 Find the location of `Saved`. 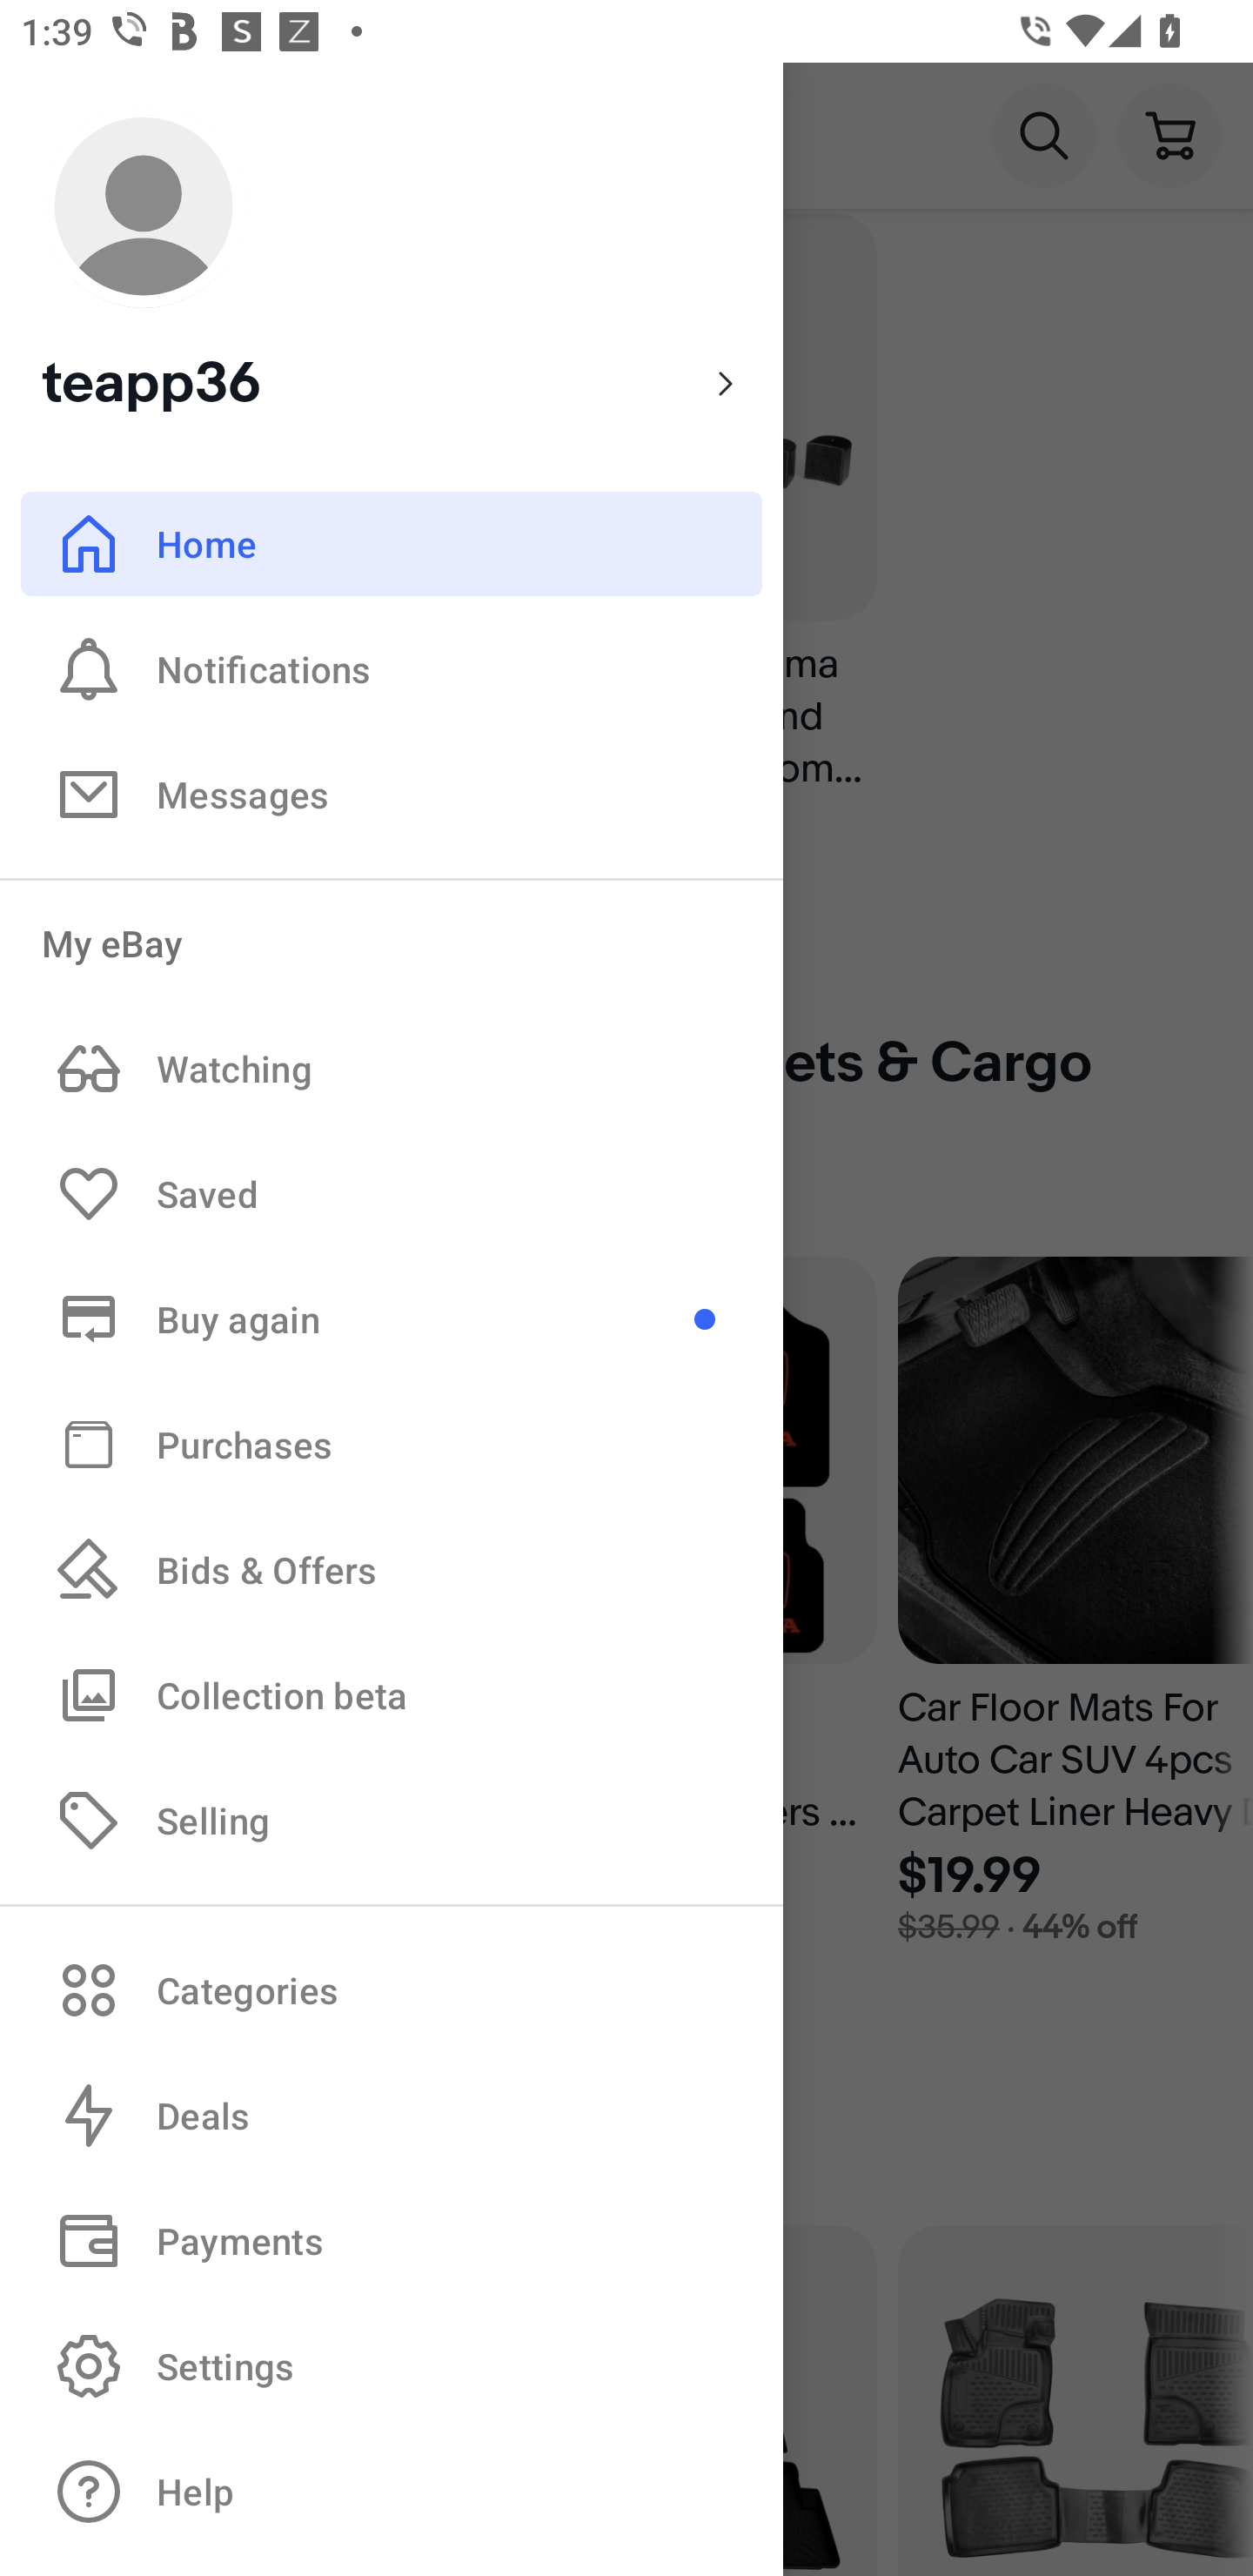

Saved is located at coordinates (392, 1194).